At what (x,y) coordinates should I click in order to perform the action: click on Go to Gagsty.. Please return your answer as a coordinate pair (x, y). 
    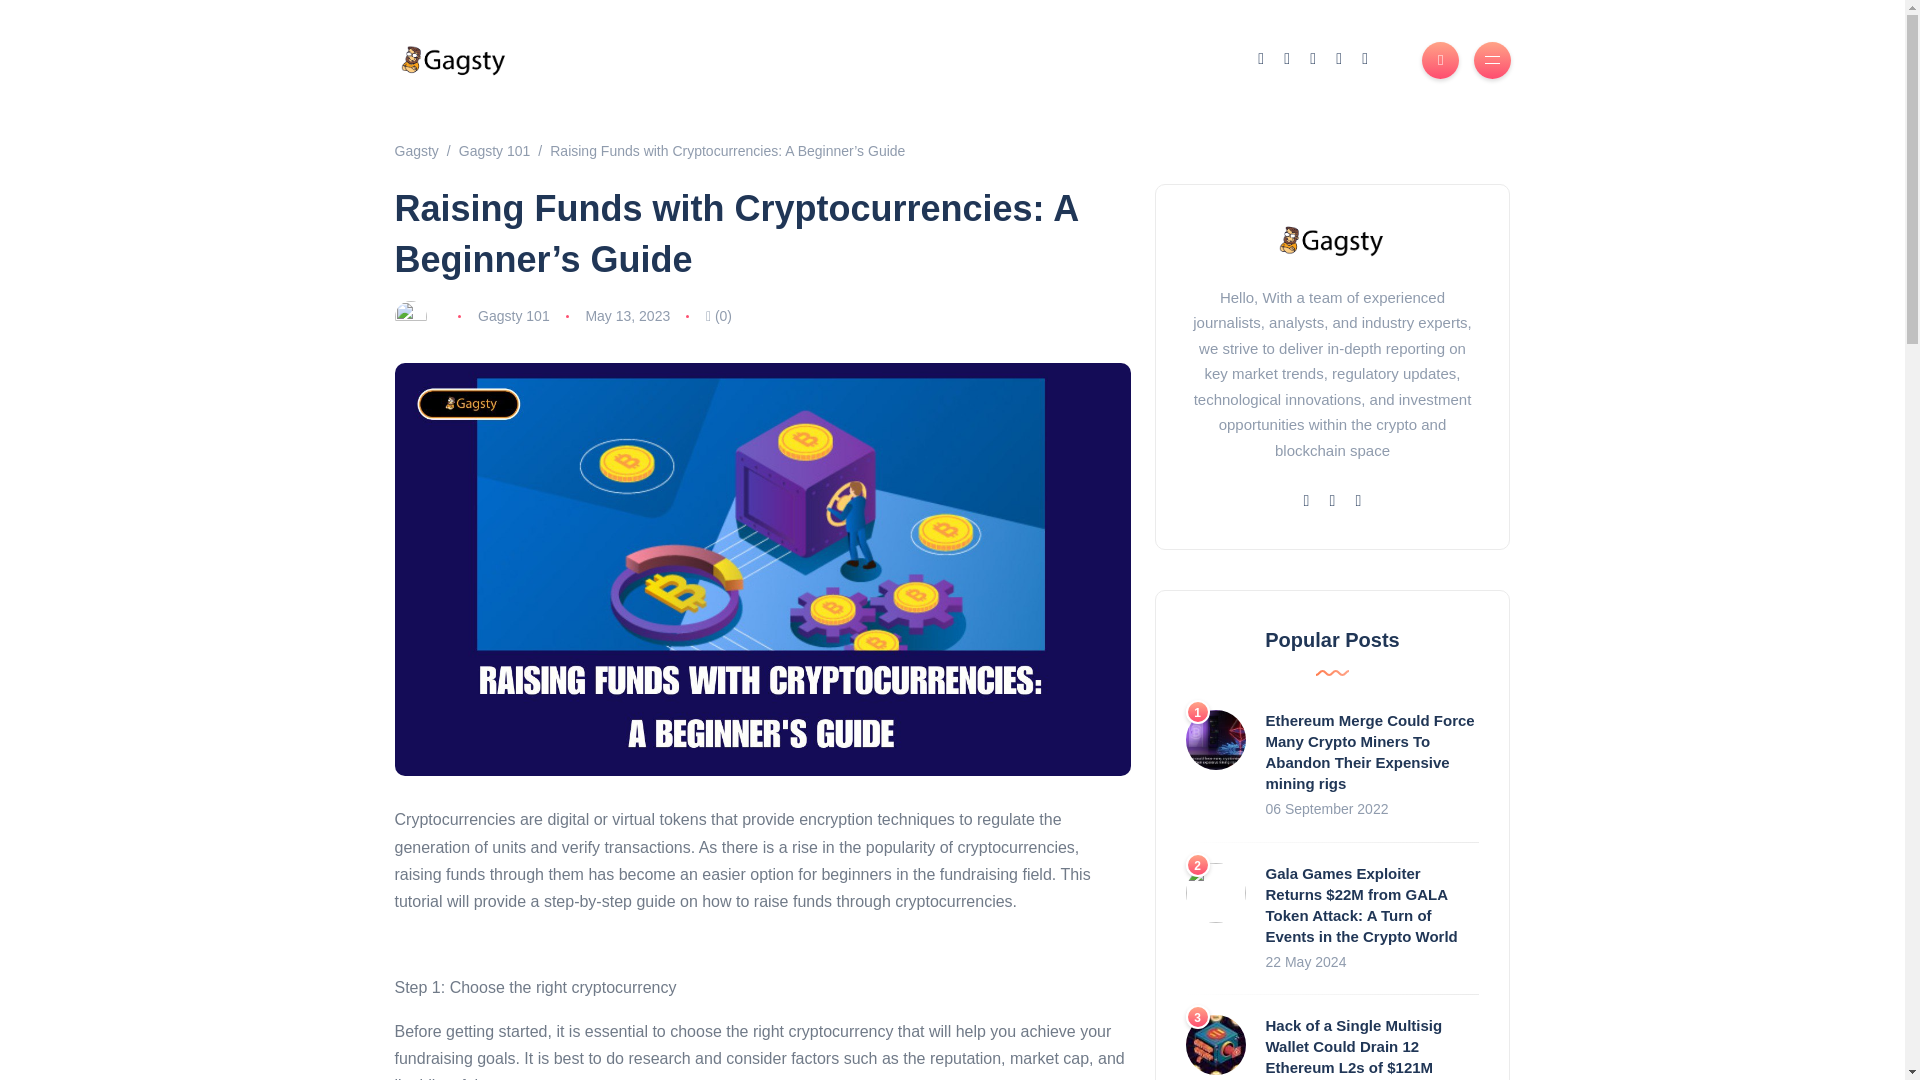
    Looking at the image, I should click on (415, 150).